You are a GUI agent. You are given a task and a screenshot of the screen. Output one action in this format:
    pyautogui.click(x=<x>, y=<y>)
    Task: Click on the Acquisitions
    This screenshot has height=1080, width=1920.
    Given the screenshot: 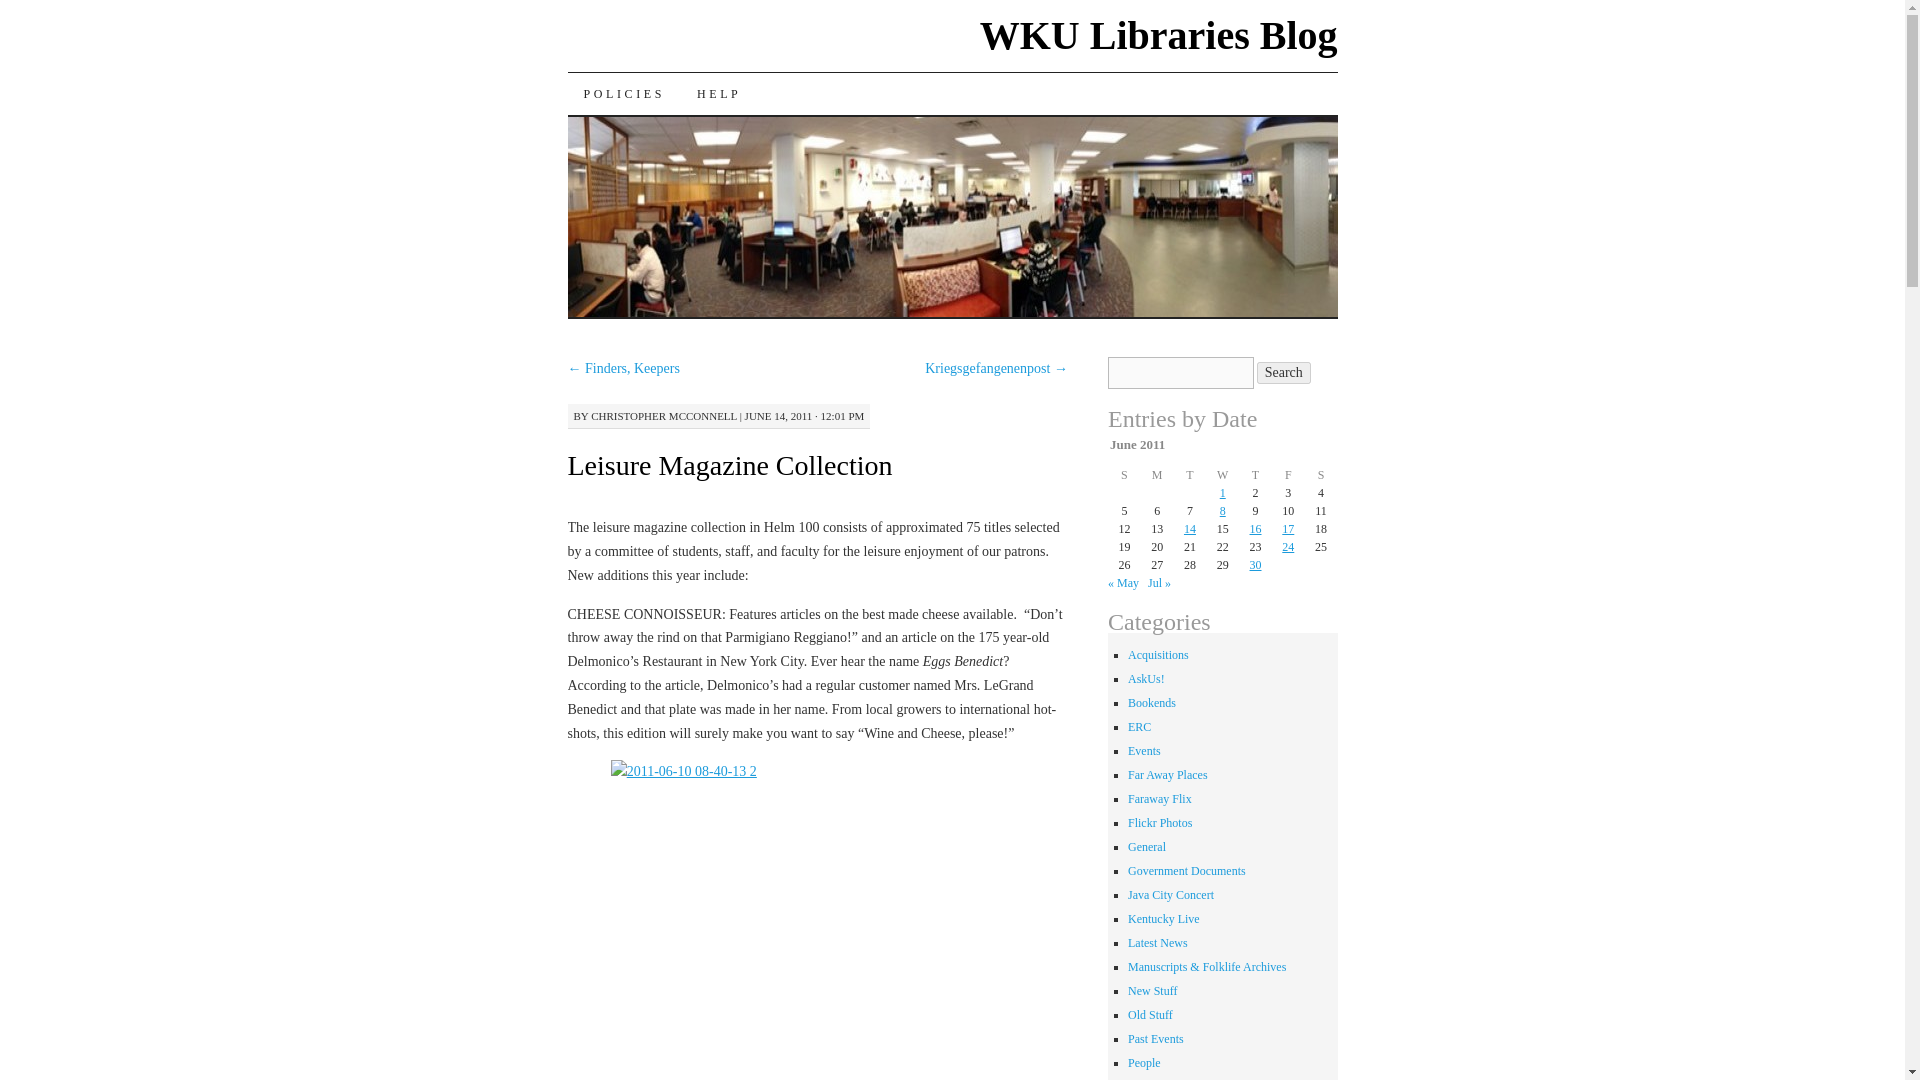 What is the action you would take?
    pyautogui.click(x=1158, y=655)
    